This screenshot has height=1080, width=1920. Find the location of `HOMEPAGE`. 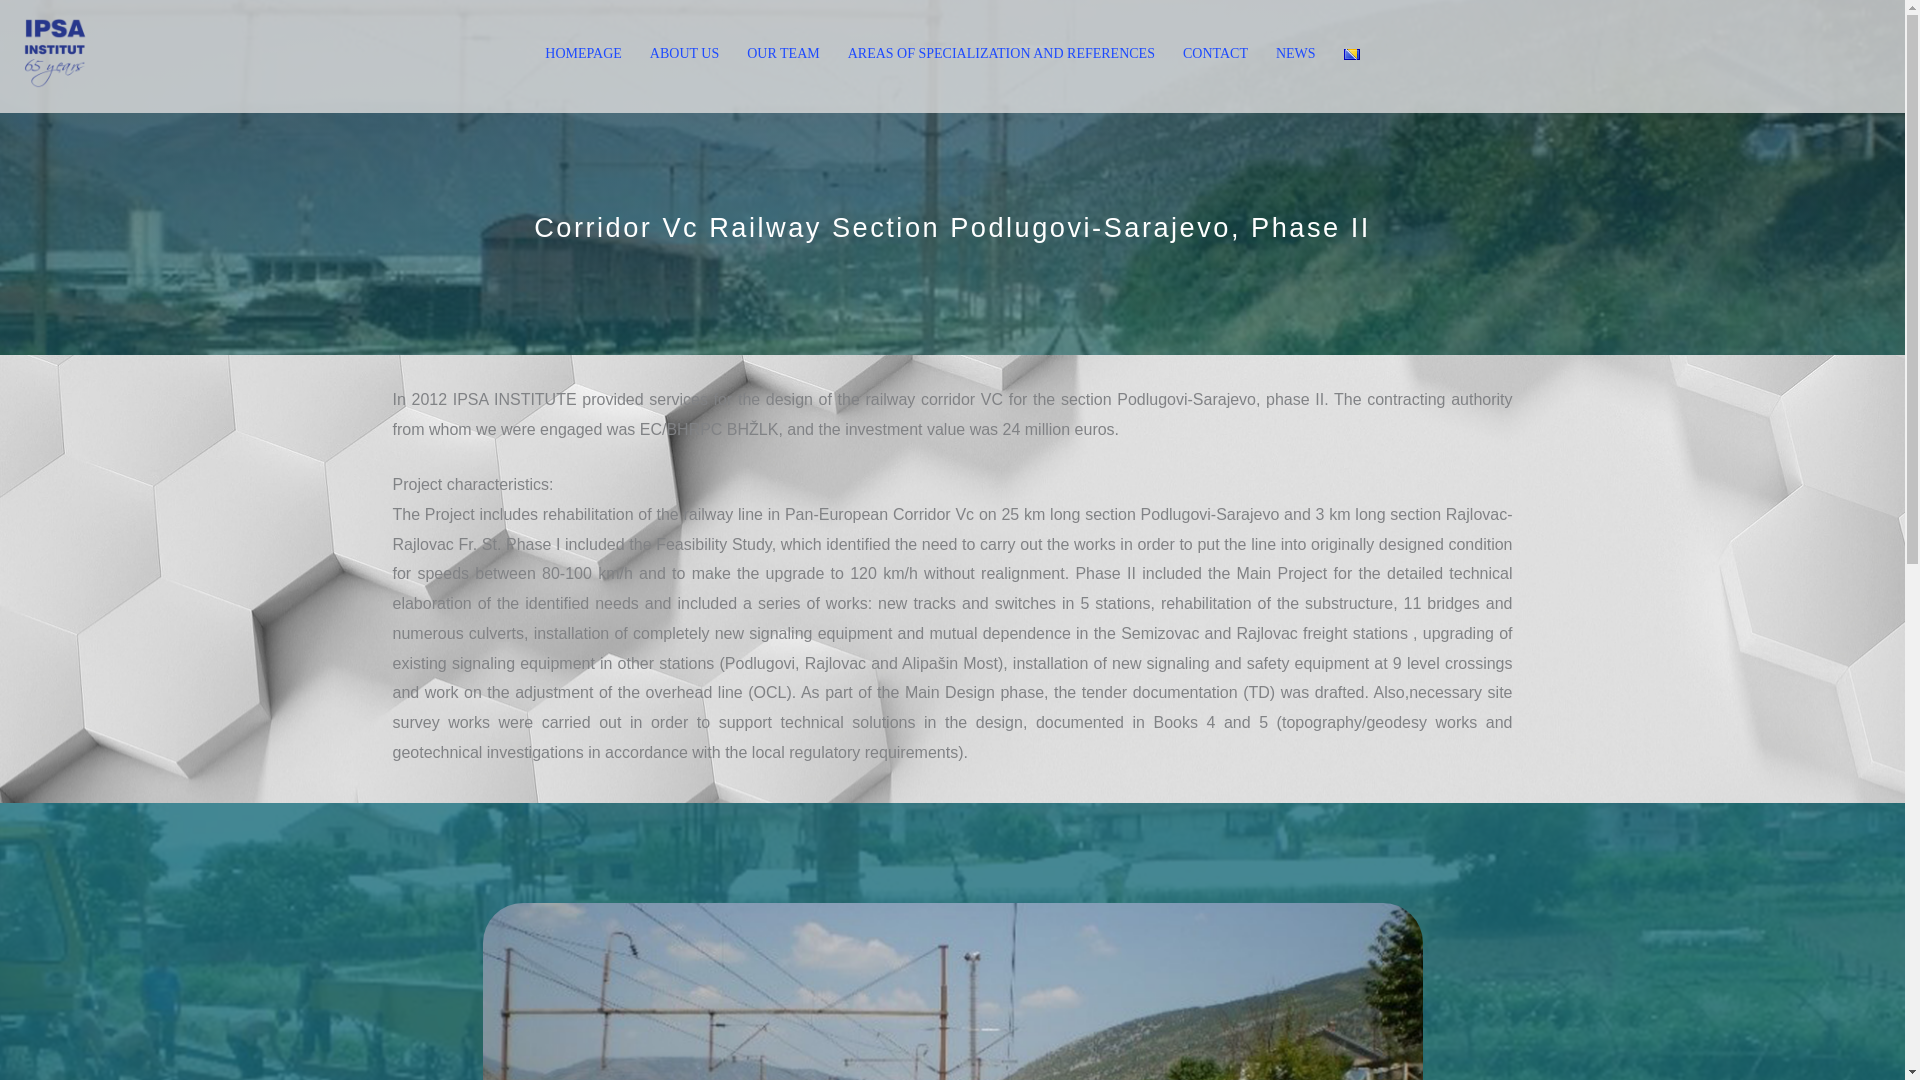

HOMEPAGE is located at coordinates (583, 53).